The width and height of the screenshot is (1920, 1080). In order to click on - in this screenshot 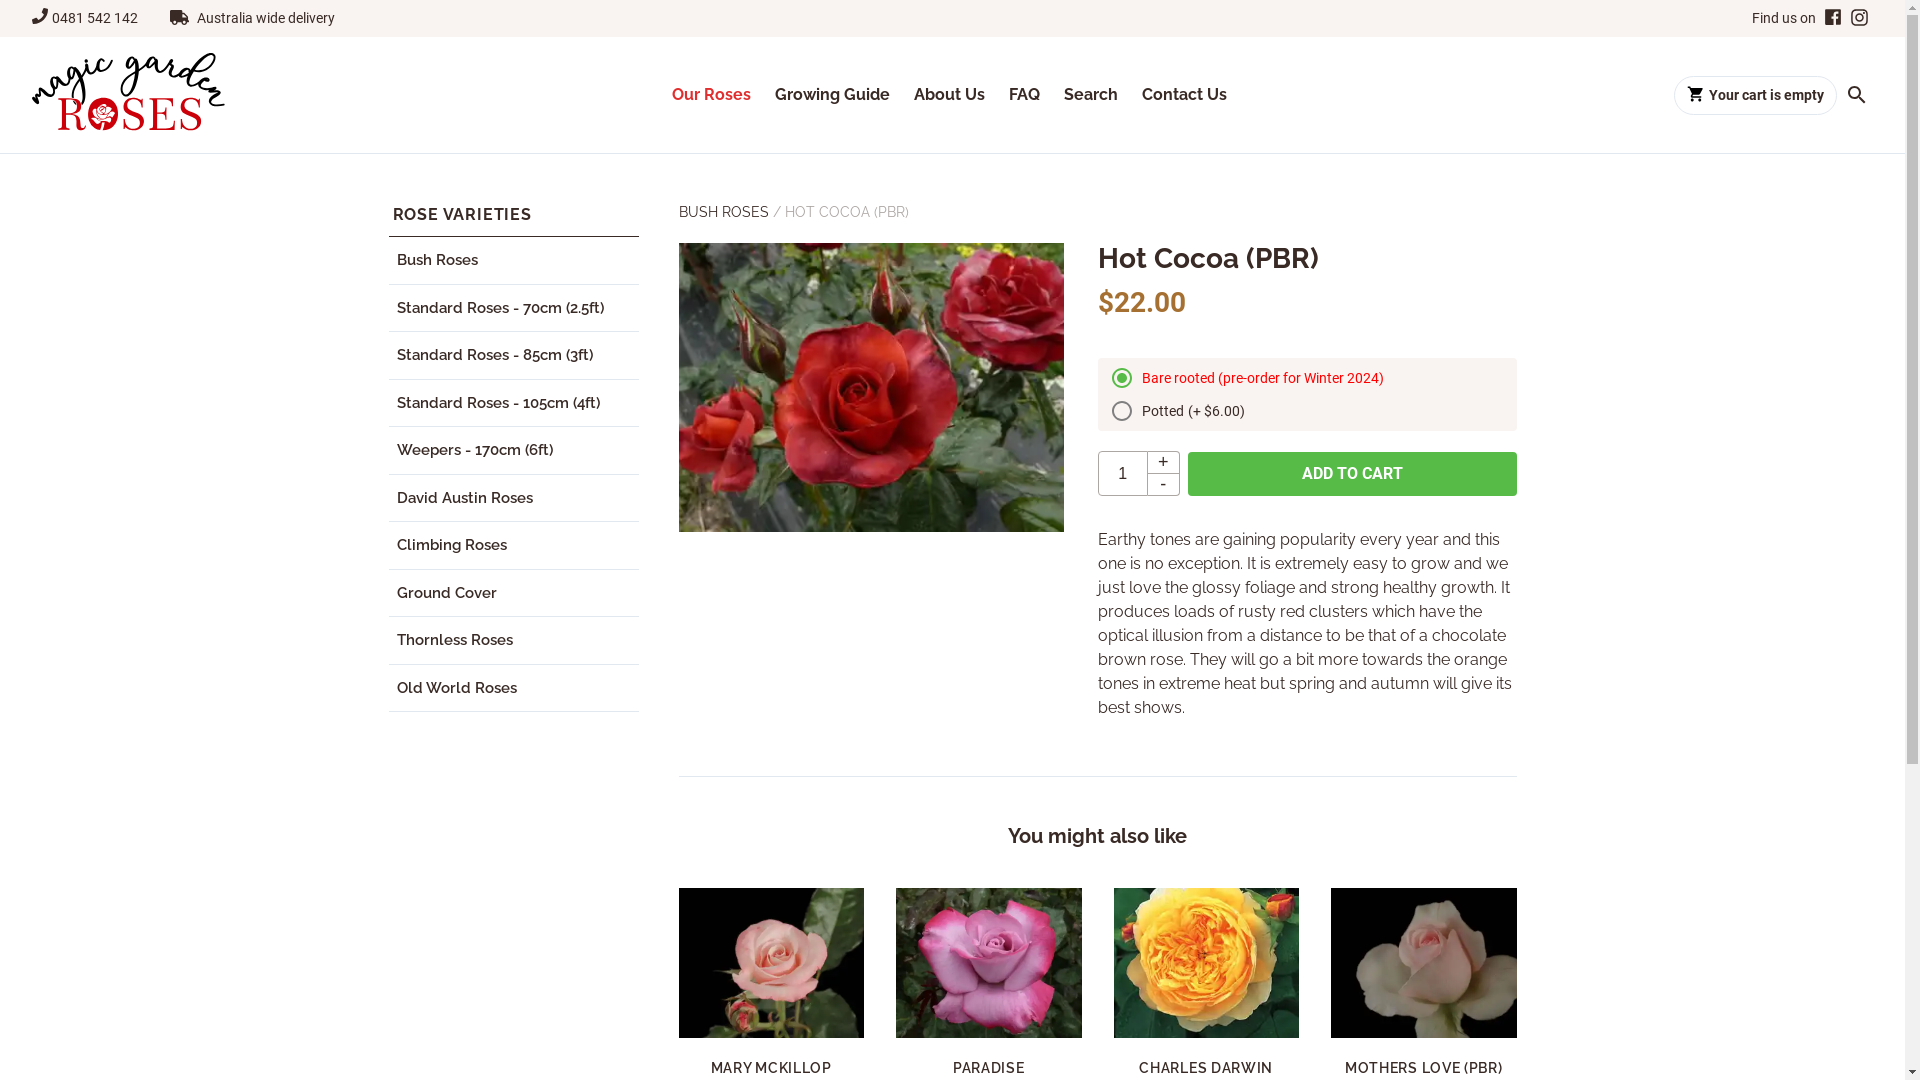, I will do `click(1164, 485)`.